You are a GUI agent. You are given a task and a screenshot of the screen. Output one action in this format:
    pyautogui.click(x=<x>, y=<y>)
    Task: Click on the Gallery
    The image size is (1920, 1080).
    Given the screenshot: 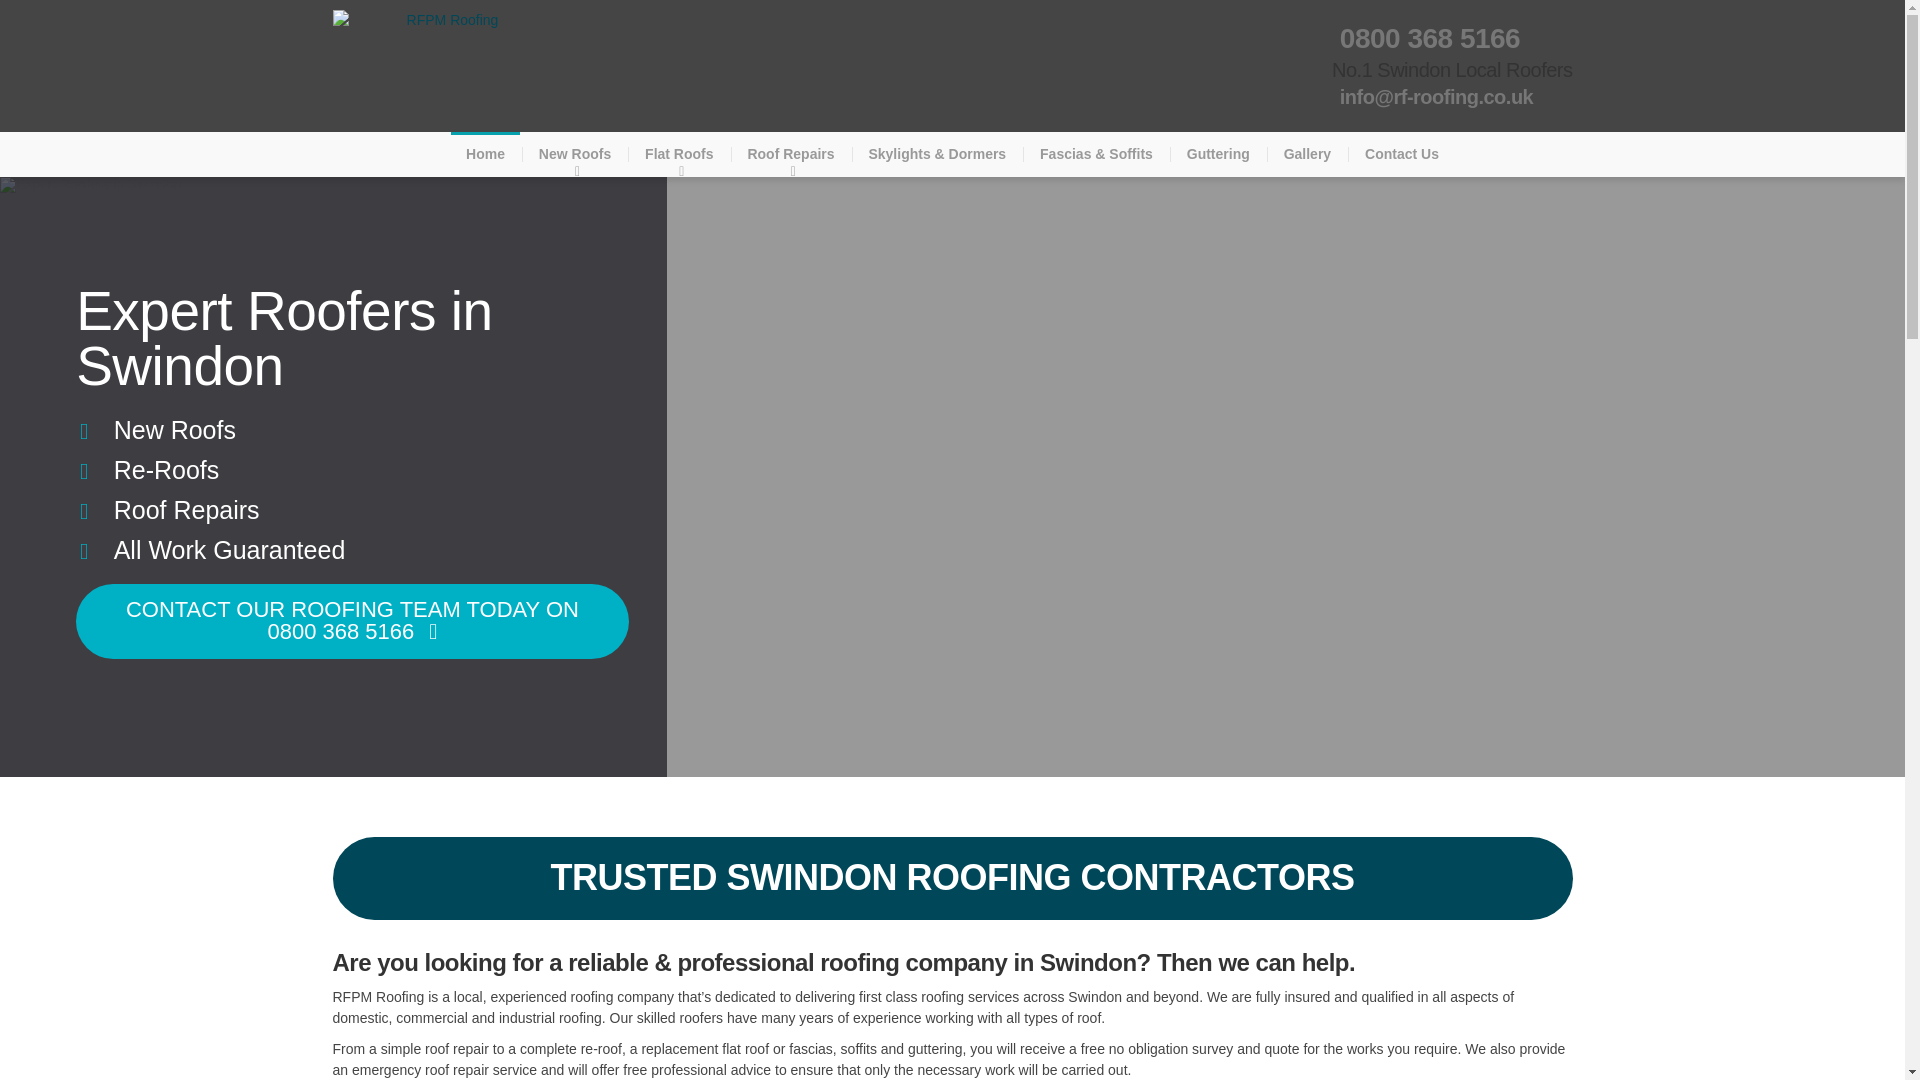 What is the action you would take?
    pyautogui.click(x=1307, y=154)
    